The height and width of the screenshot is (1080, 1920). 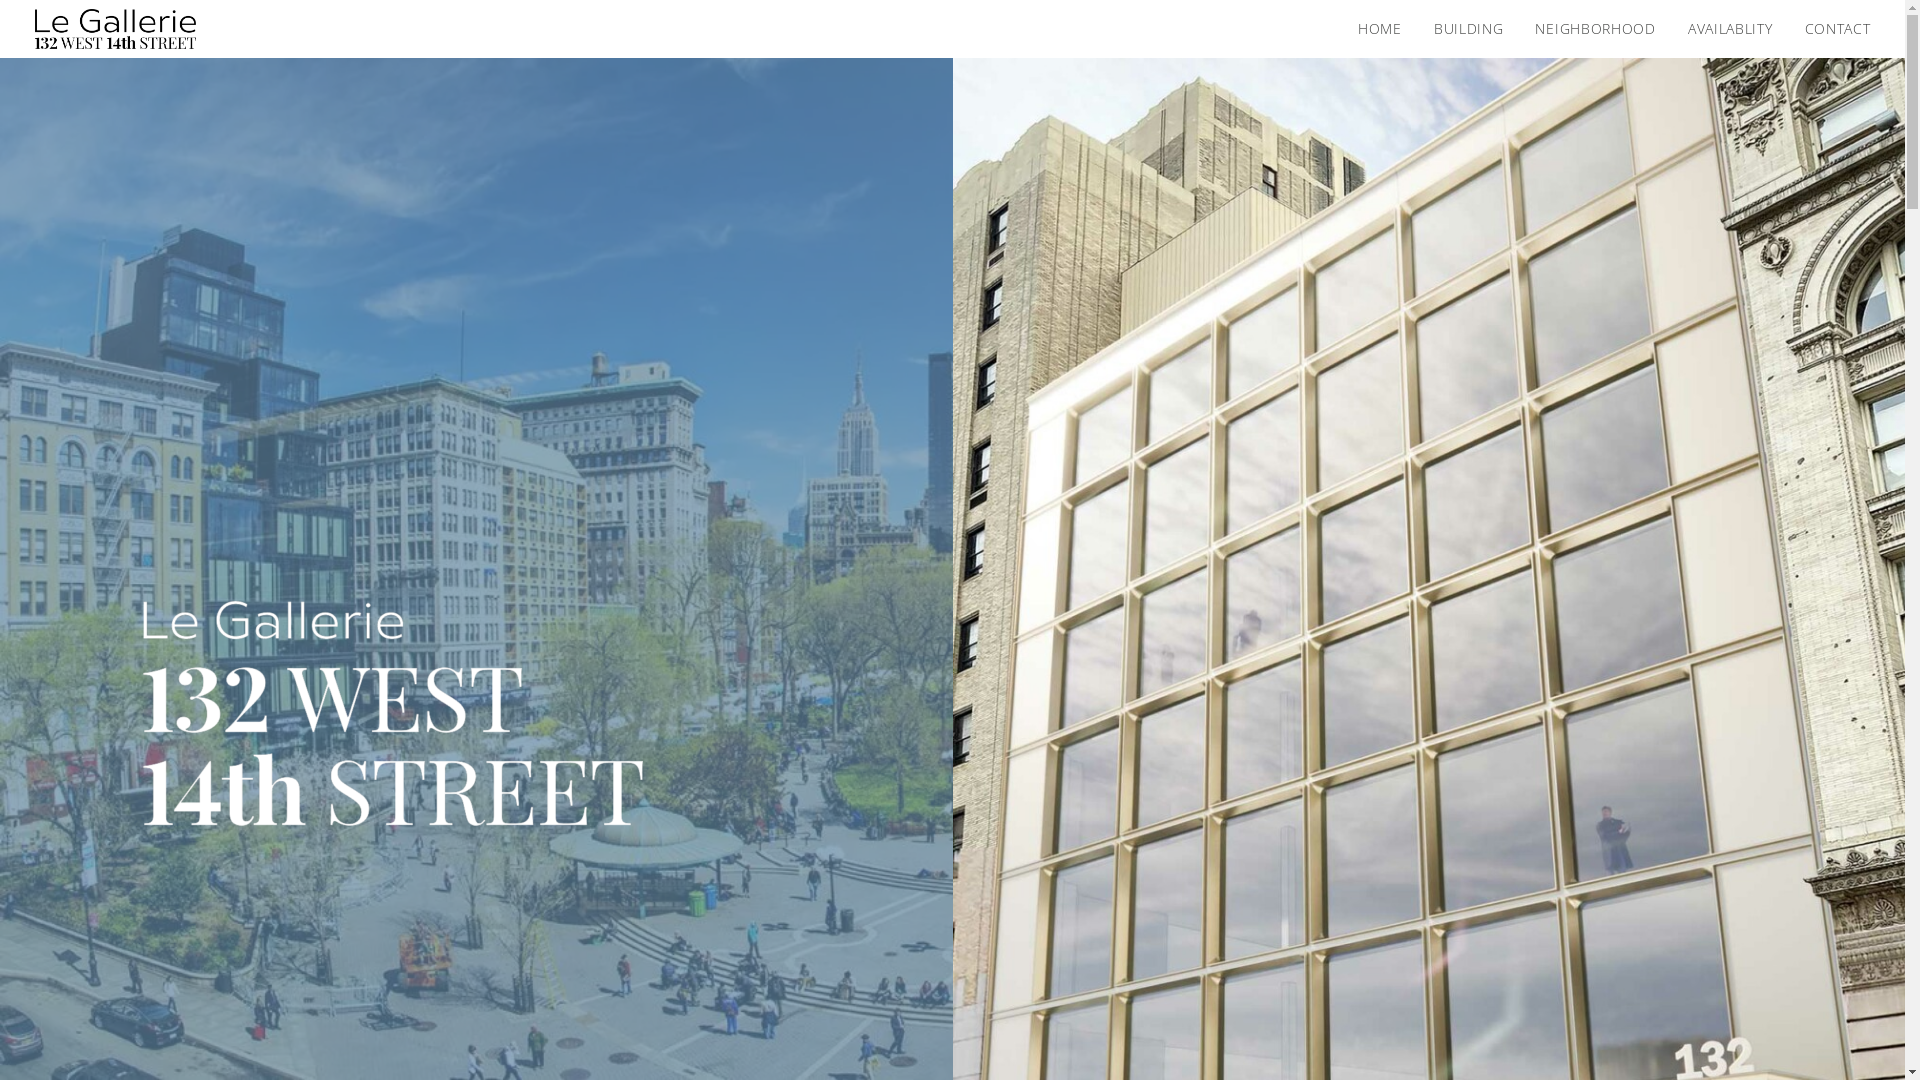 What do you see at coordinates (1730, 29) in the screenshot?
I see `AVAILABLITY` at bounding box center [1730, 29].